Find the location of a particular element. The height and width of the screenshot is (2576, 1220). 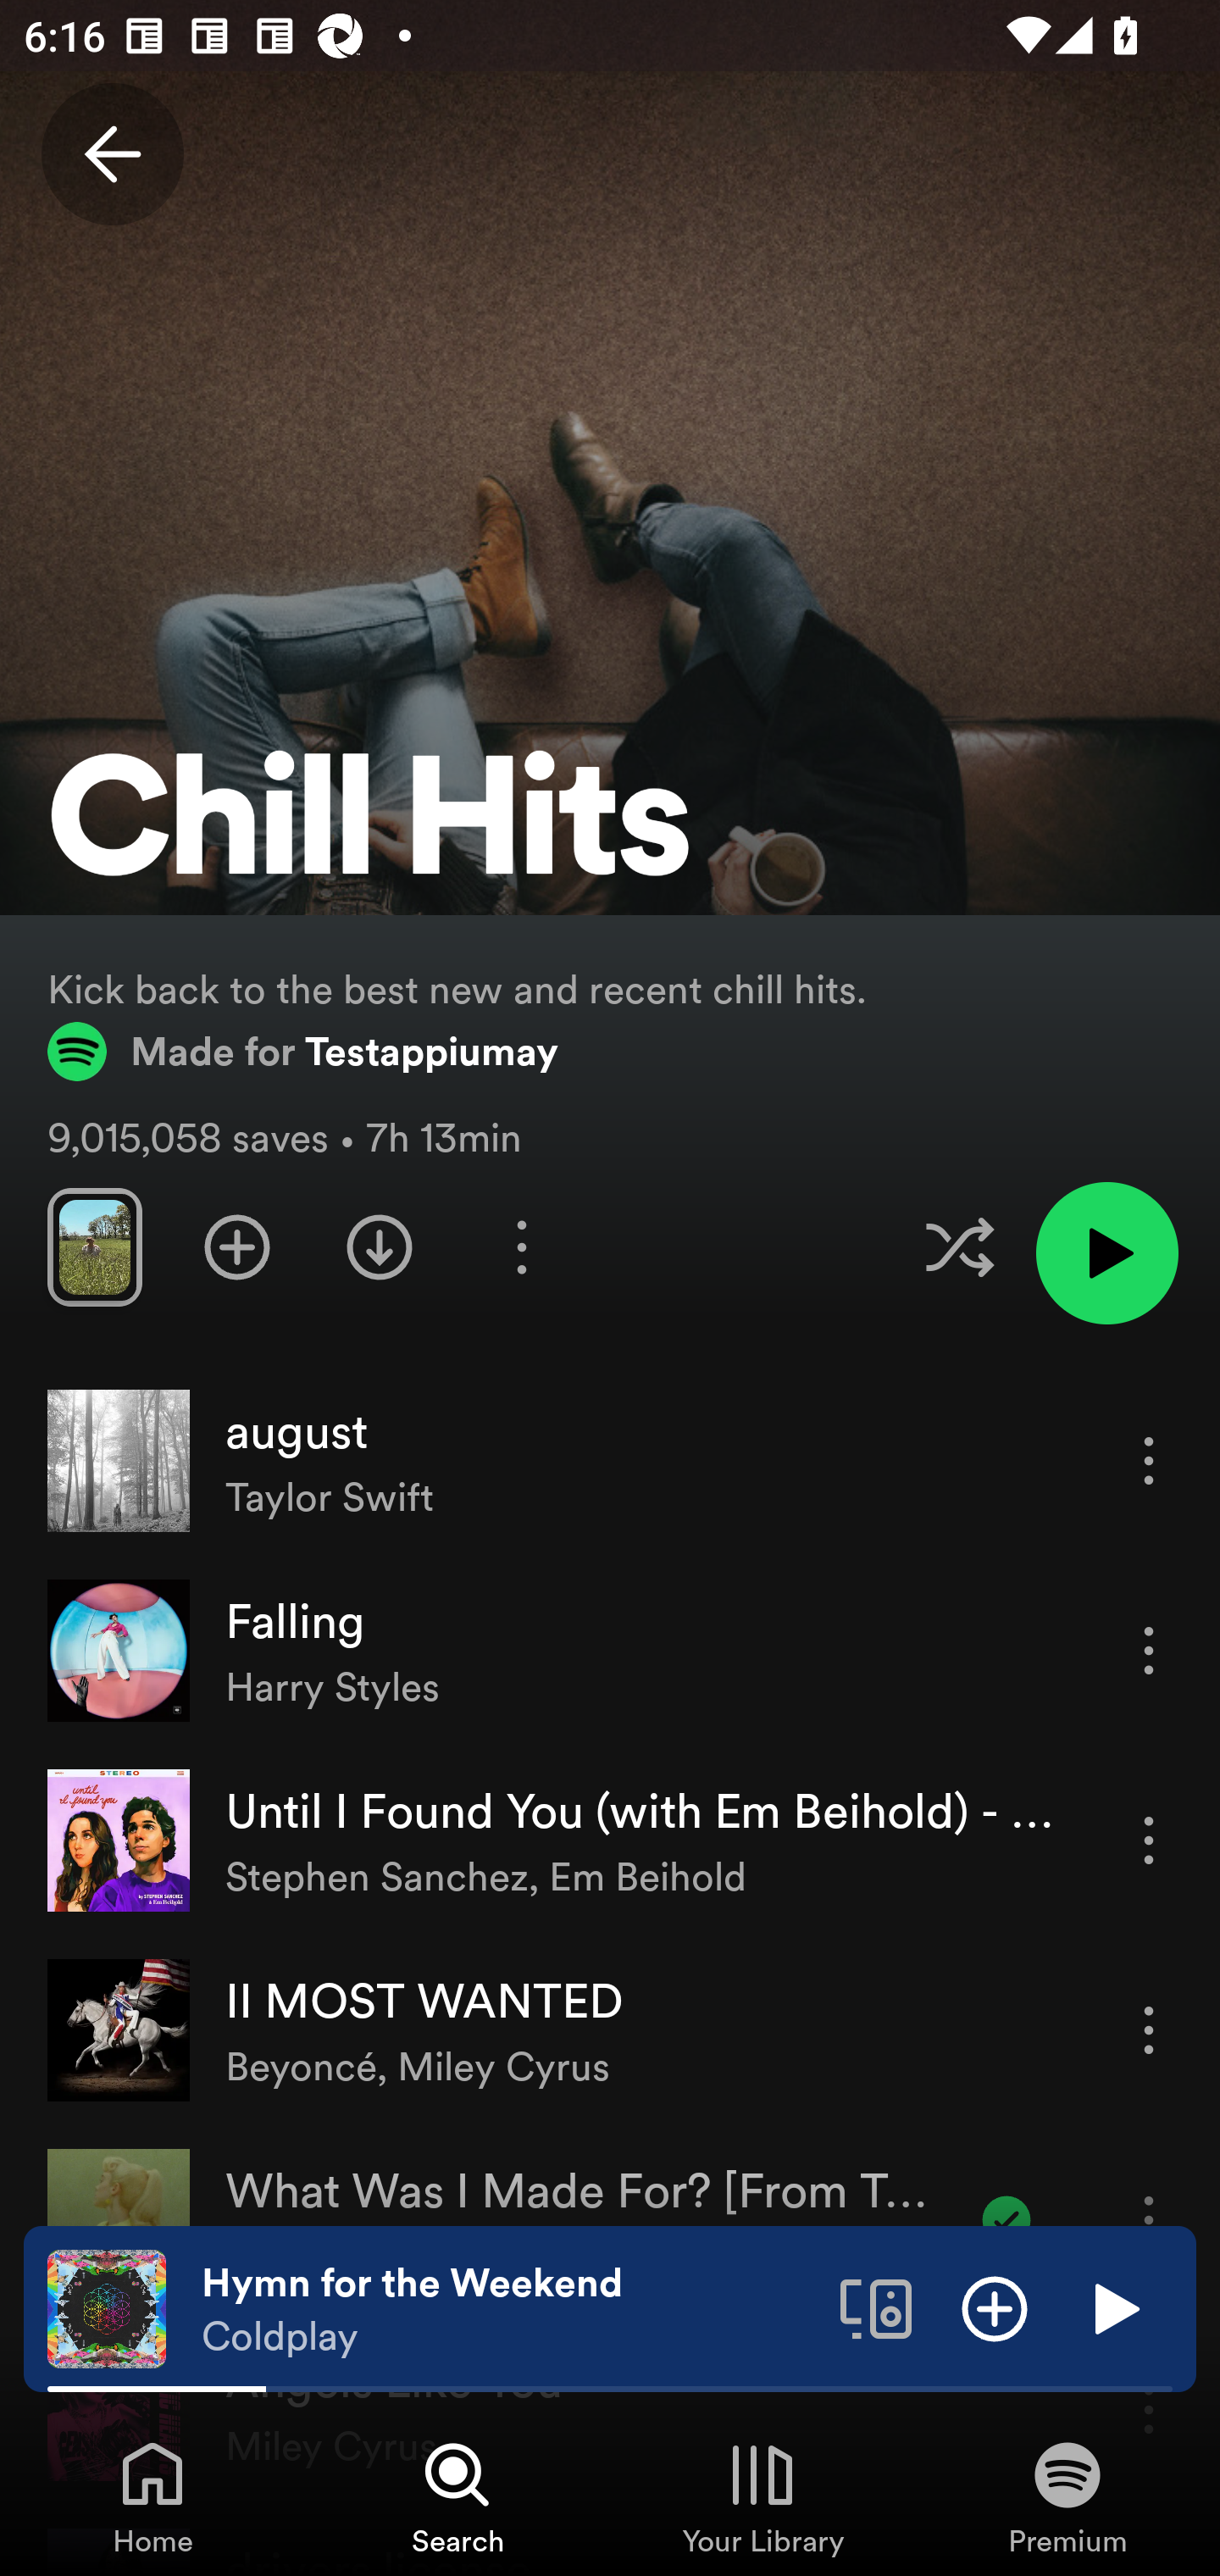

The cover art of the currently playing track is located at coordinates (107, 2307).